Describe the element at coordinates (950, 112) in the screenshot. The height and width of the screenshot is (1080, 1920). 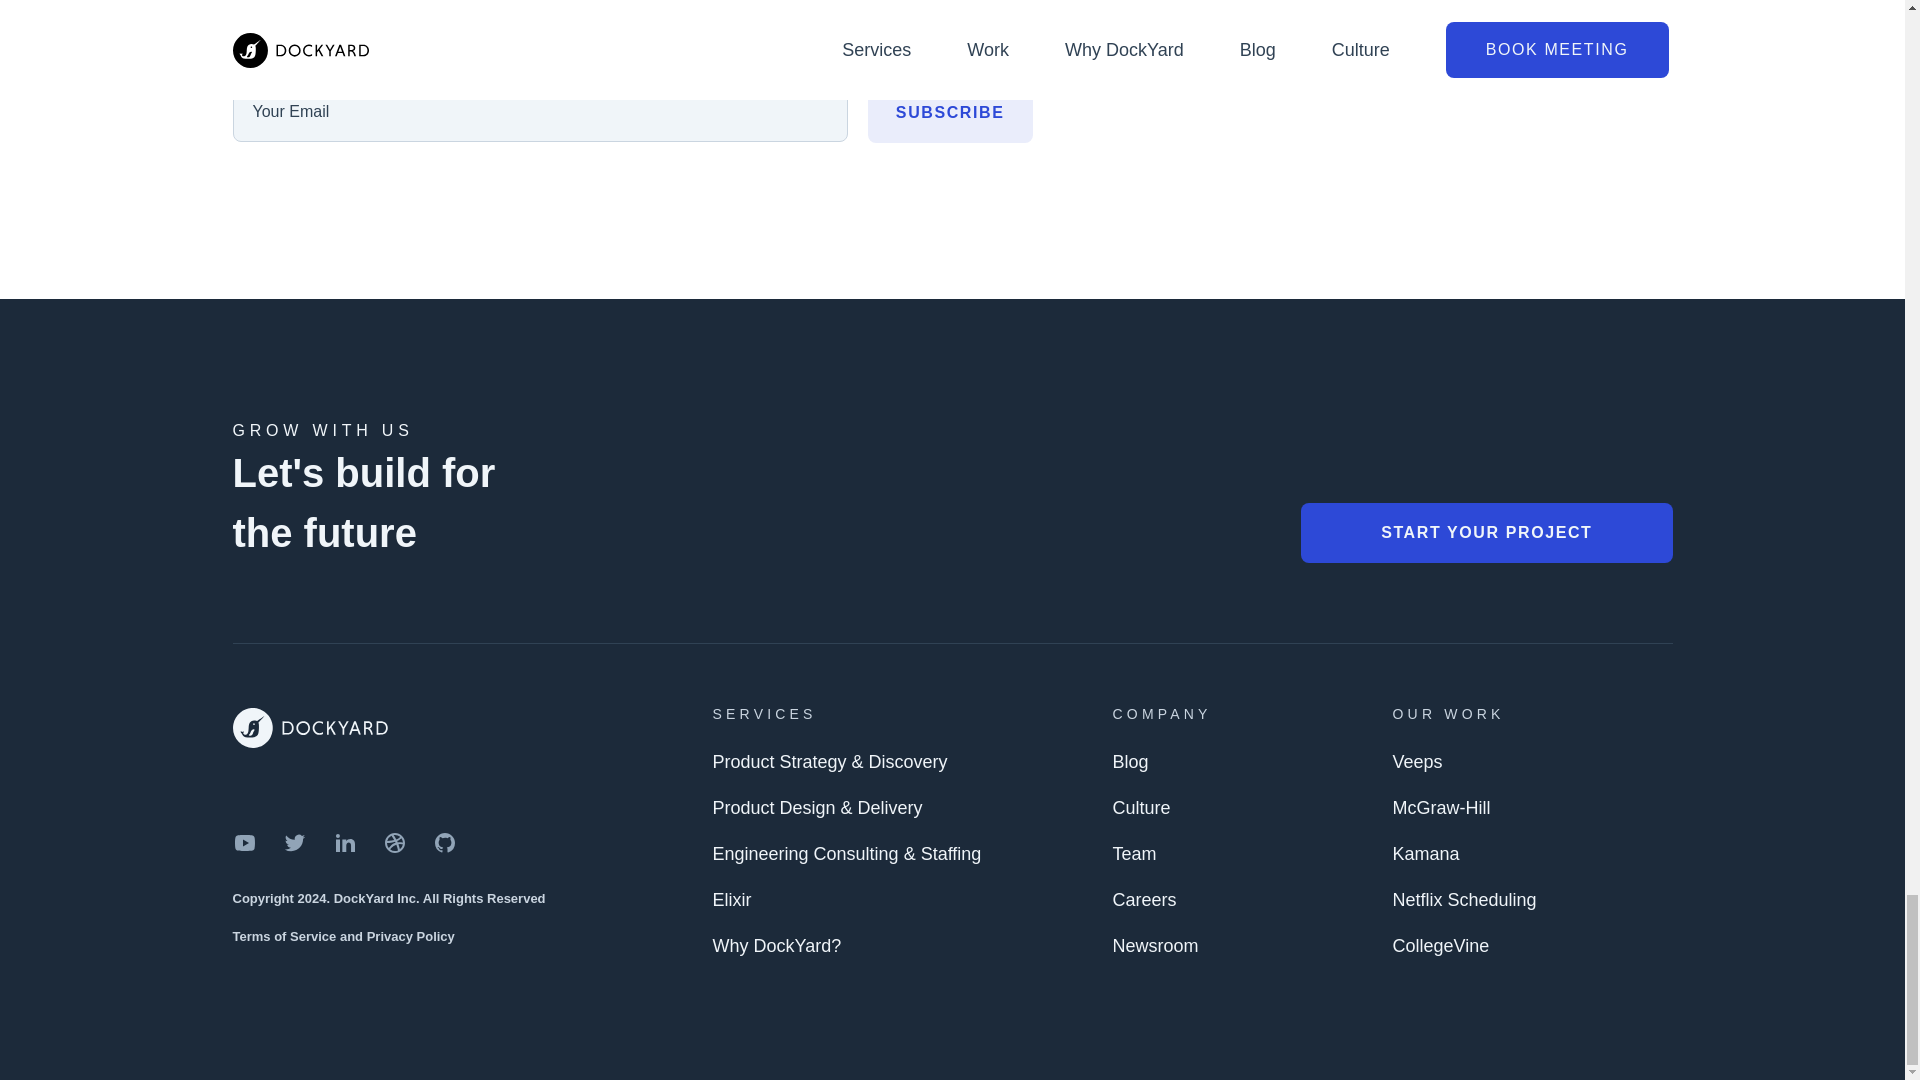
I see `SUBSCRIBE` at that location.